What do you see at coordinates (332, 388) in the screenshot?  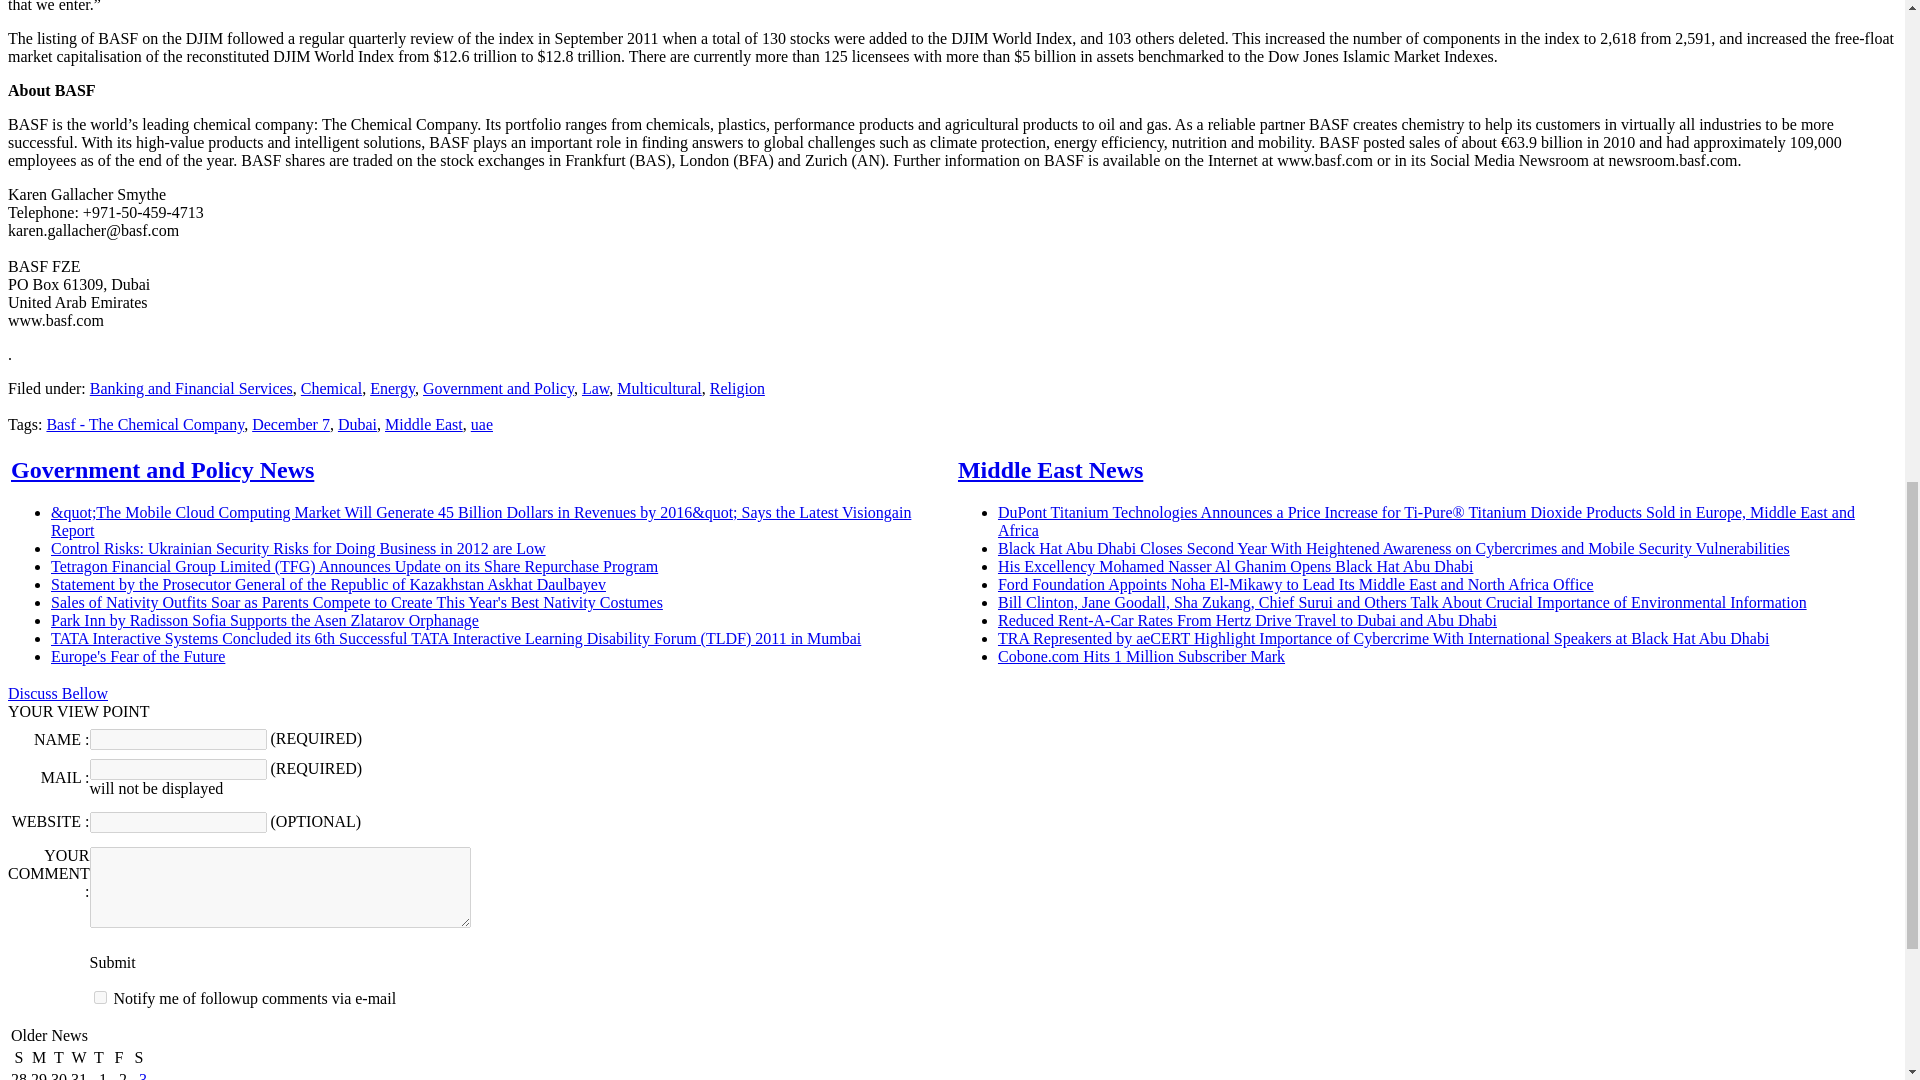 I see `Chemical` at bounding box center [332, 388].